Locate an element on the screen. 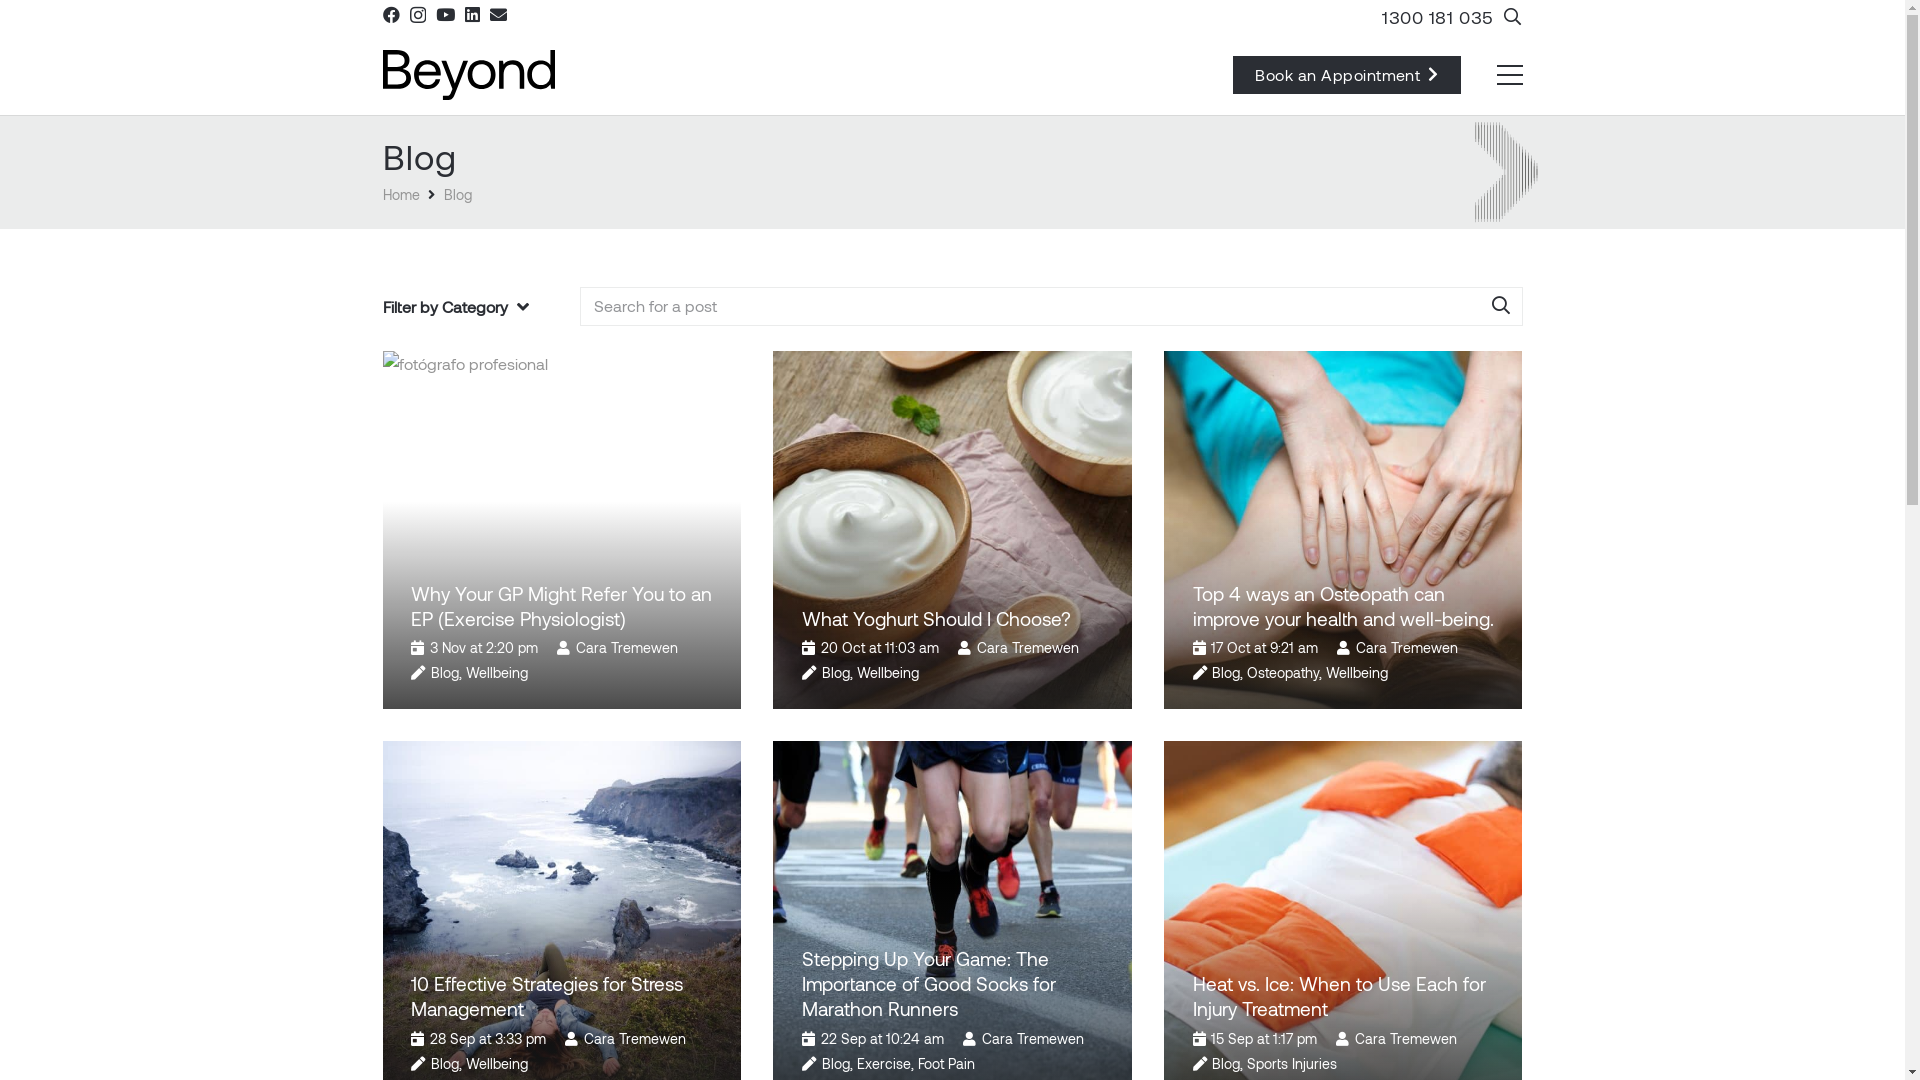 The width and height of the screenshot is (1920, 1080). YouTube is located at coordinates (1078, 874).